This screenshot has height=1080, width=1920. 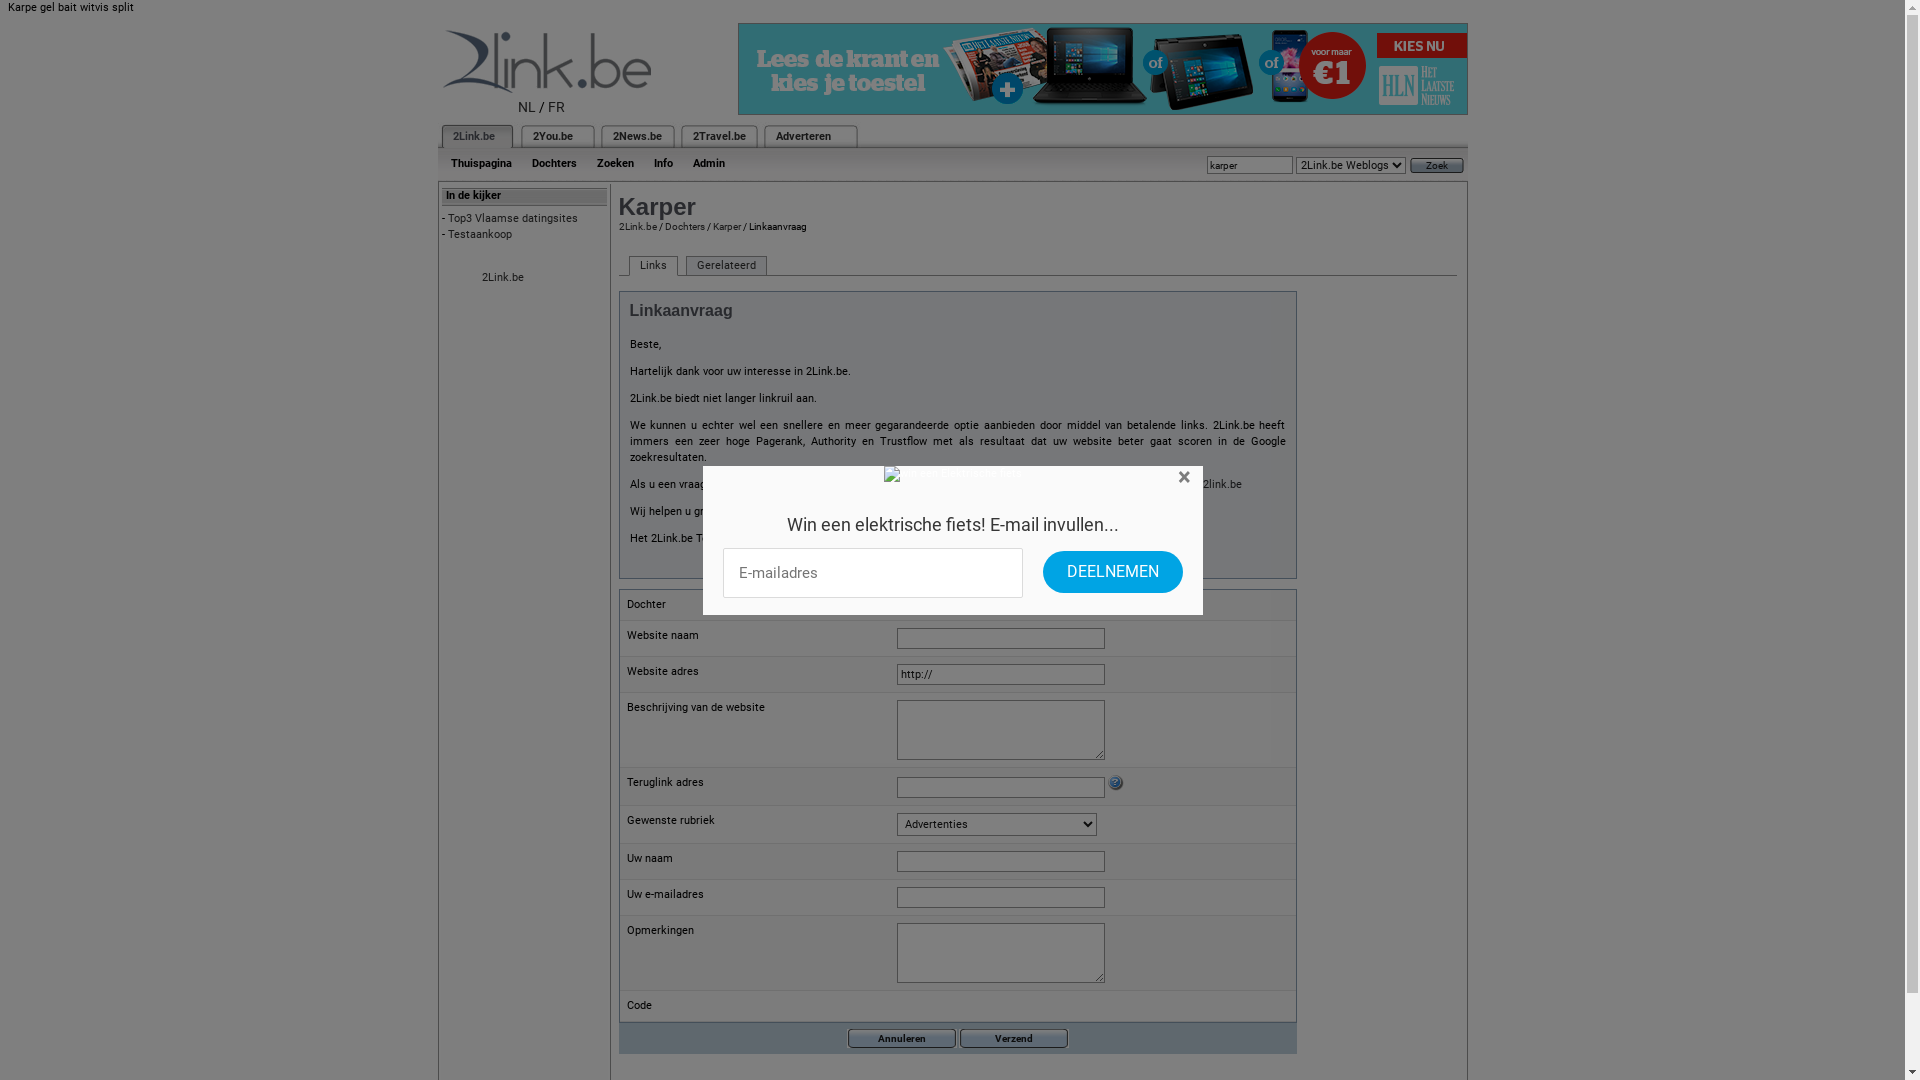 What do you see at coordinates (708, 164) in the screenshot?
I see `Admin` at bounding box center [708, 164].